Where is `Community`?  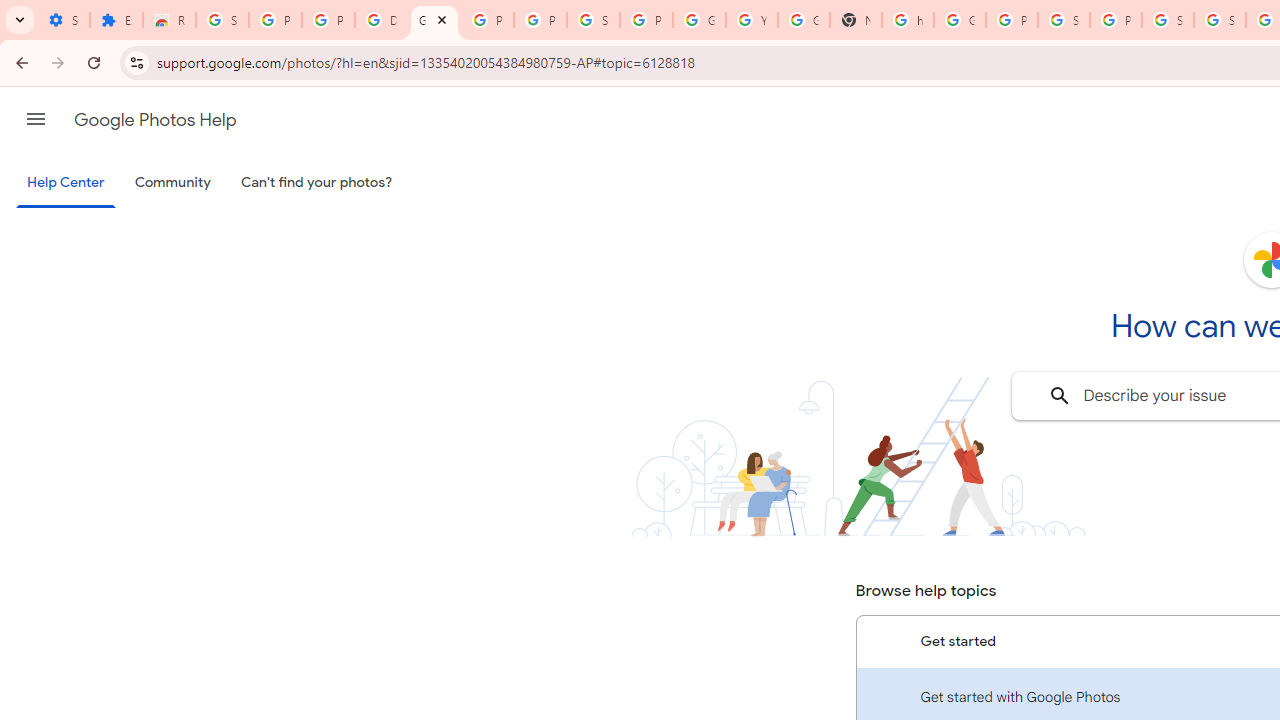
Community is located at coordinates (172, 183).